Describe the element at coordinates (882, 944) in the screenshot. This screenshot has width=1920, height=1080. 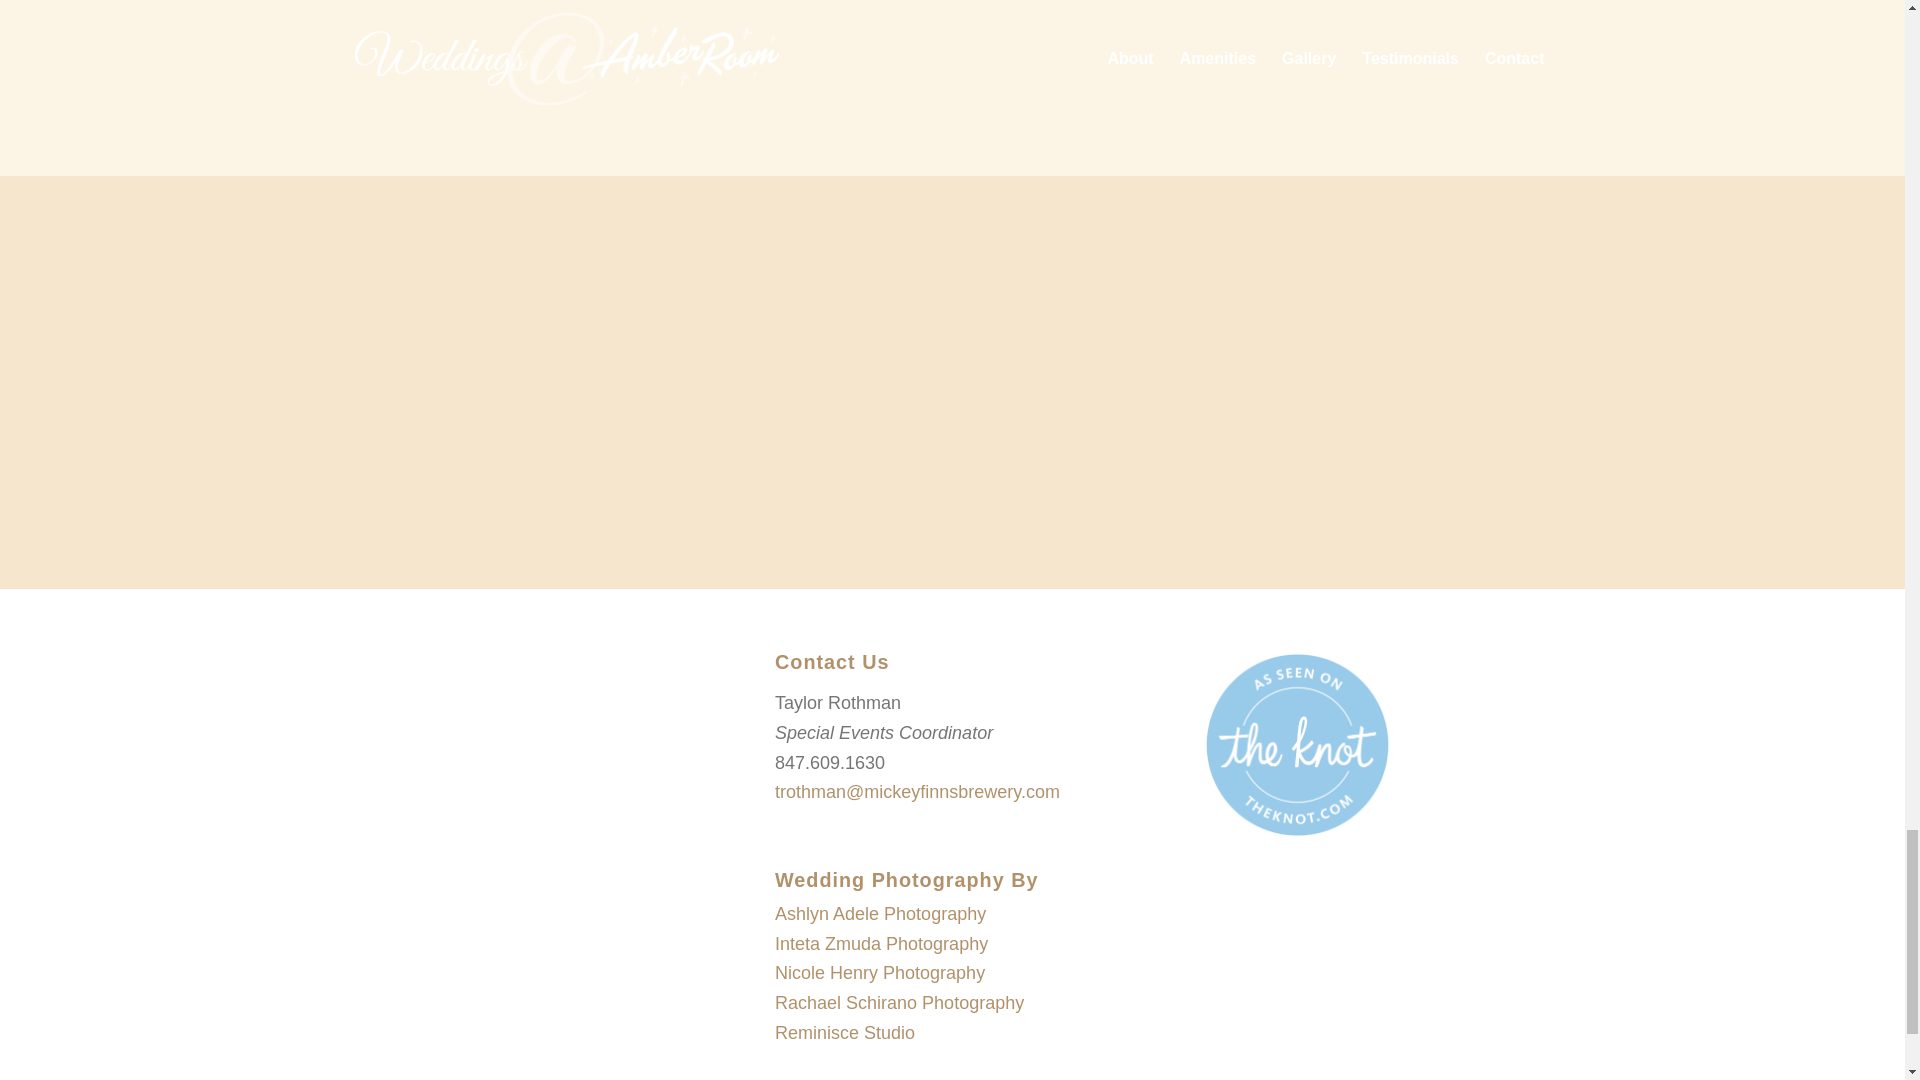
I see `Inteta Zmuda Photography` at that location.